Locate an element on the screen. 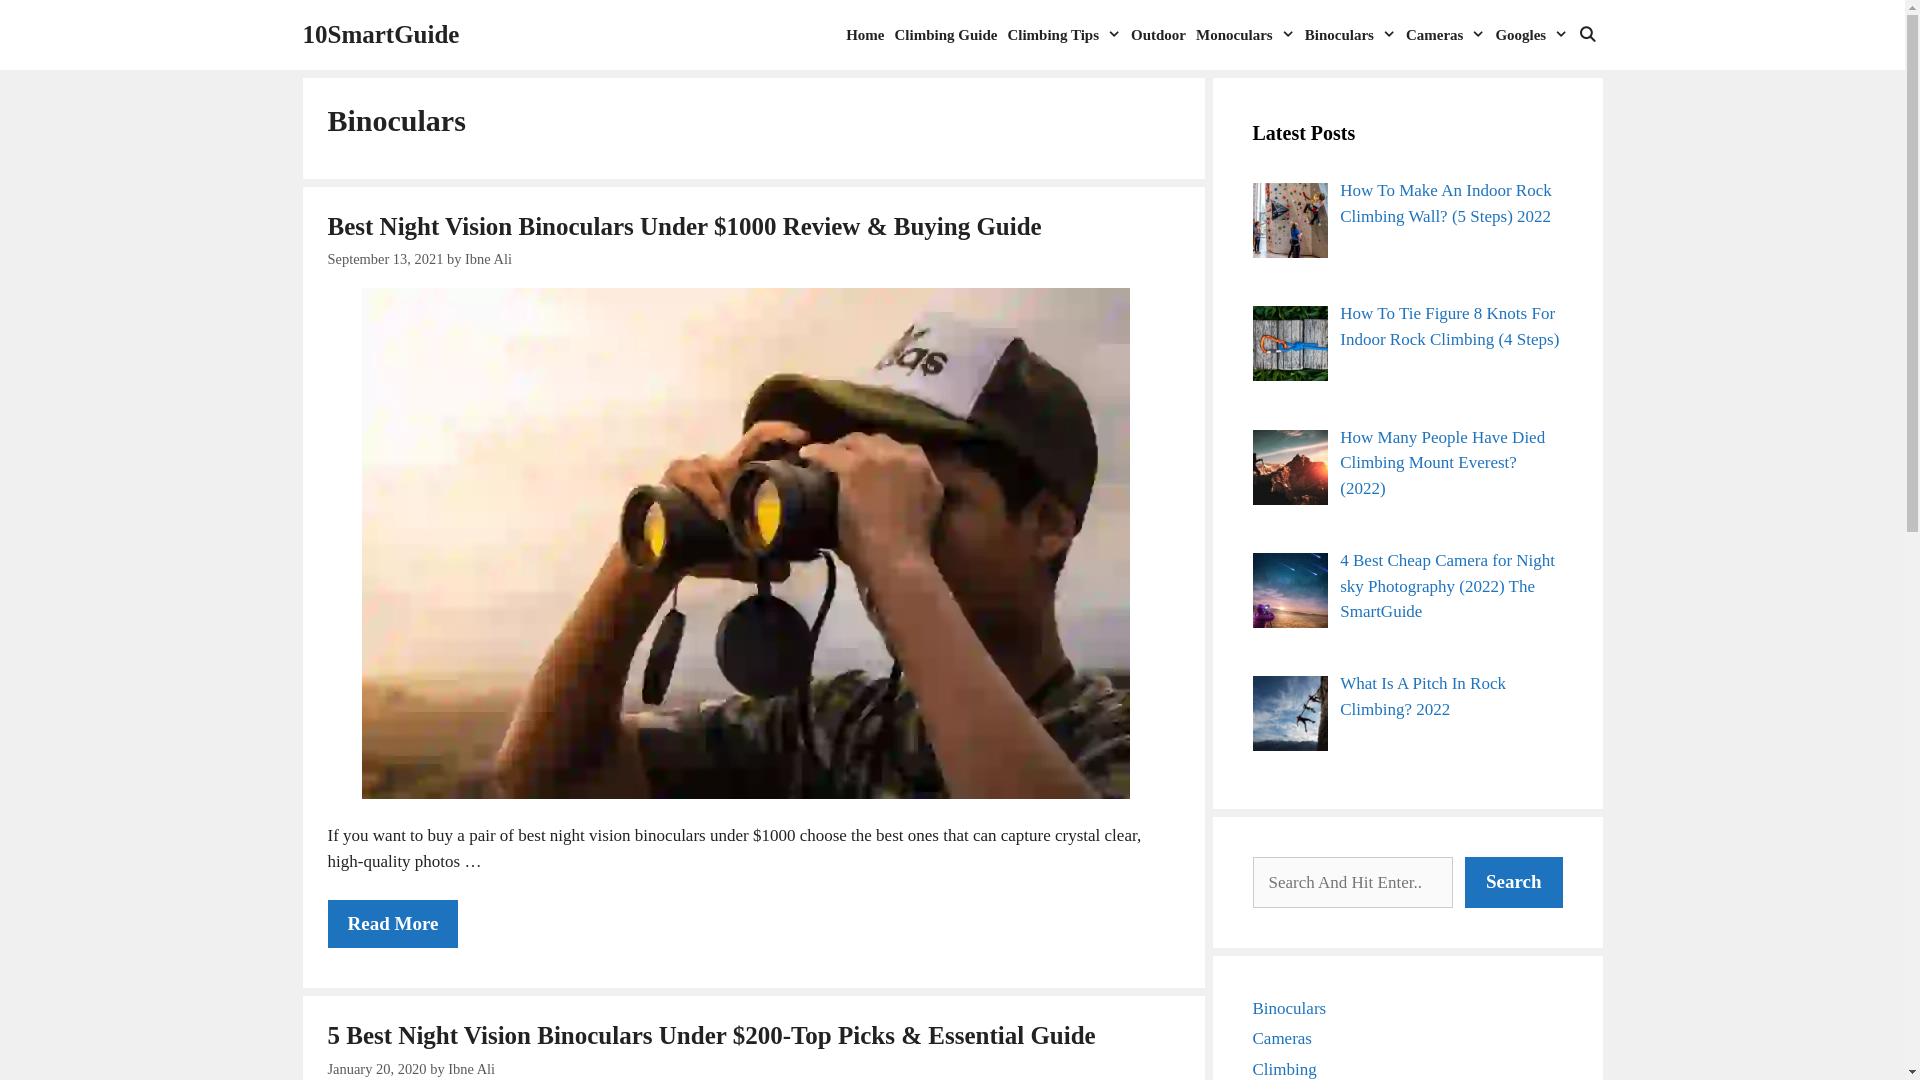 The height and width of the screenshot is (1080, 1920). Ibne Ali is located at coordinates (488, 259).